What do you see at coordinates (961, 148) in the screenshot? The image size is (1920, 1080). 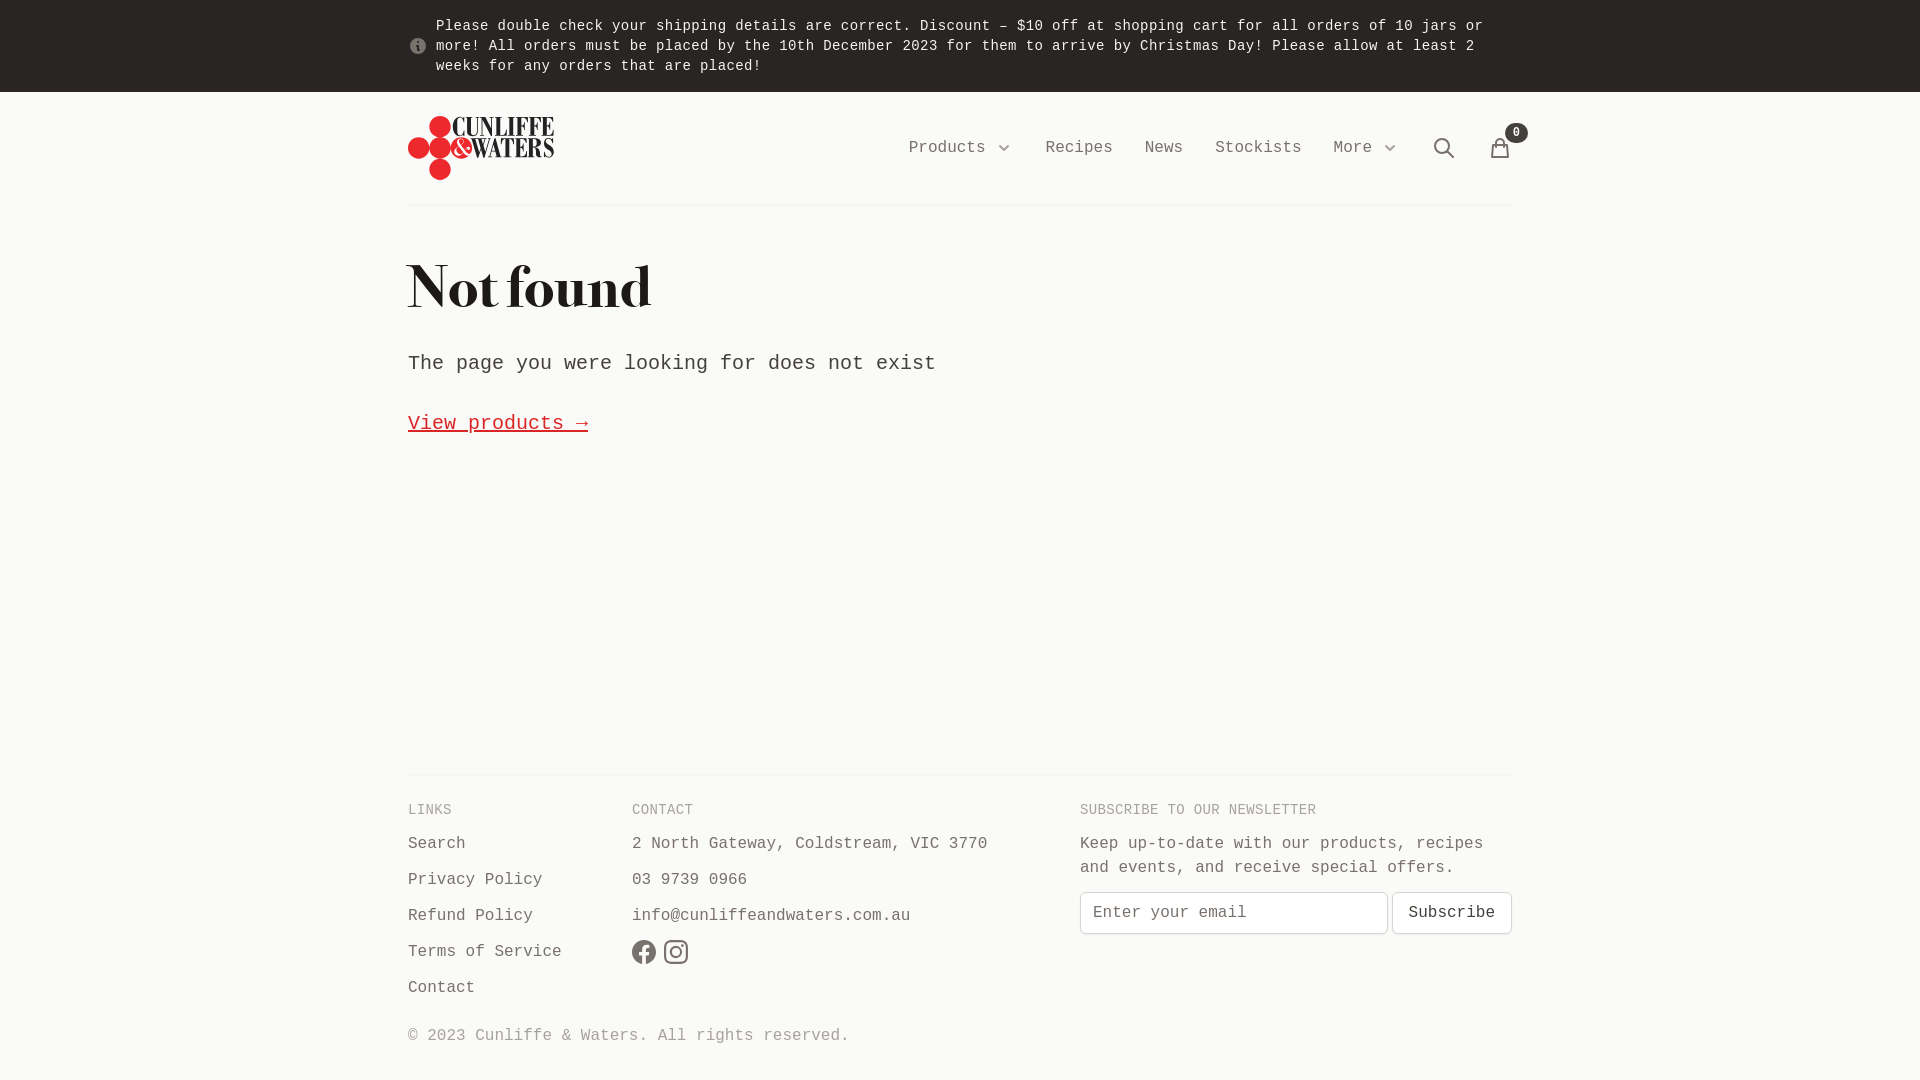 I see `Products` at bounding box center [961, 148].